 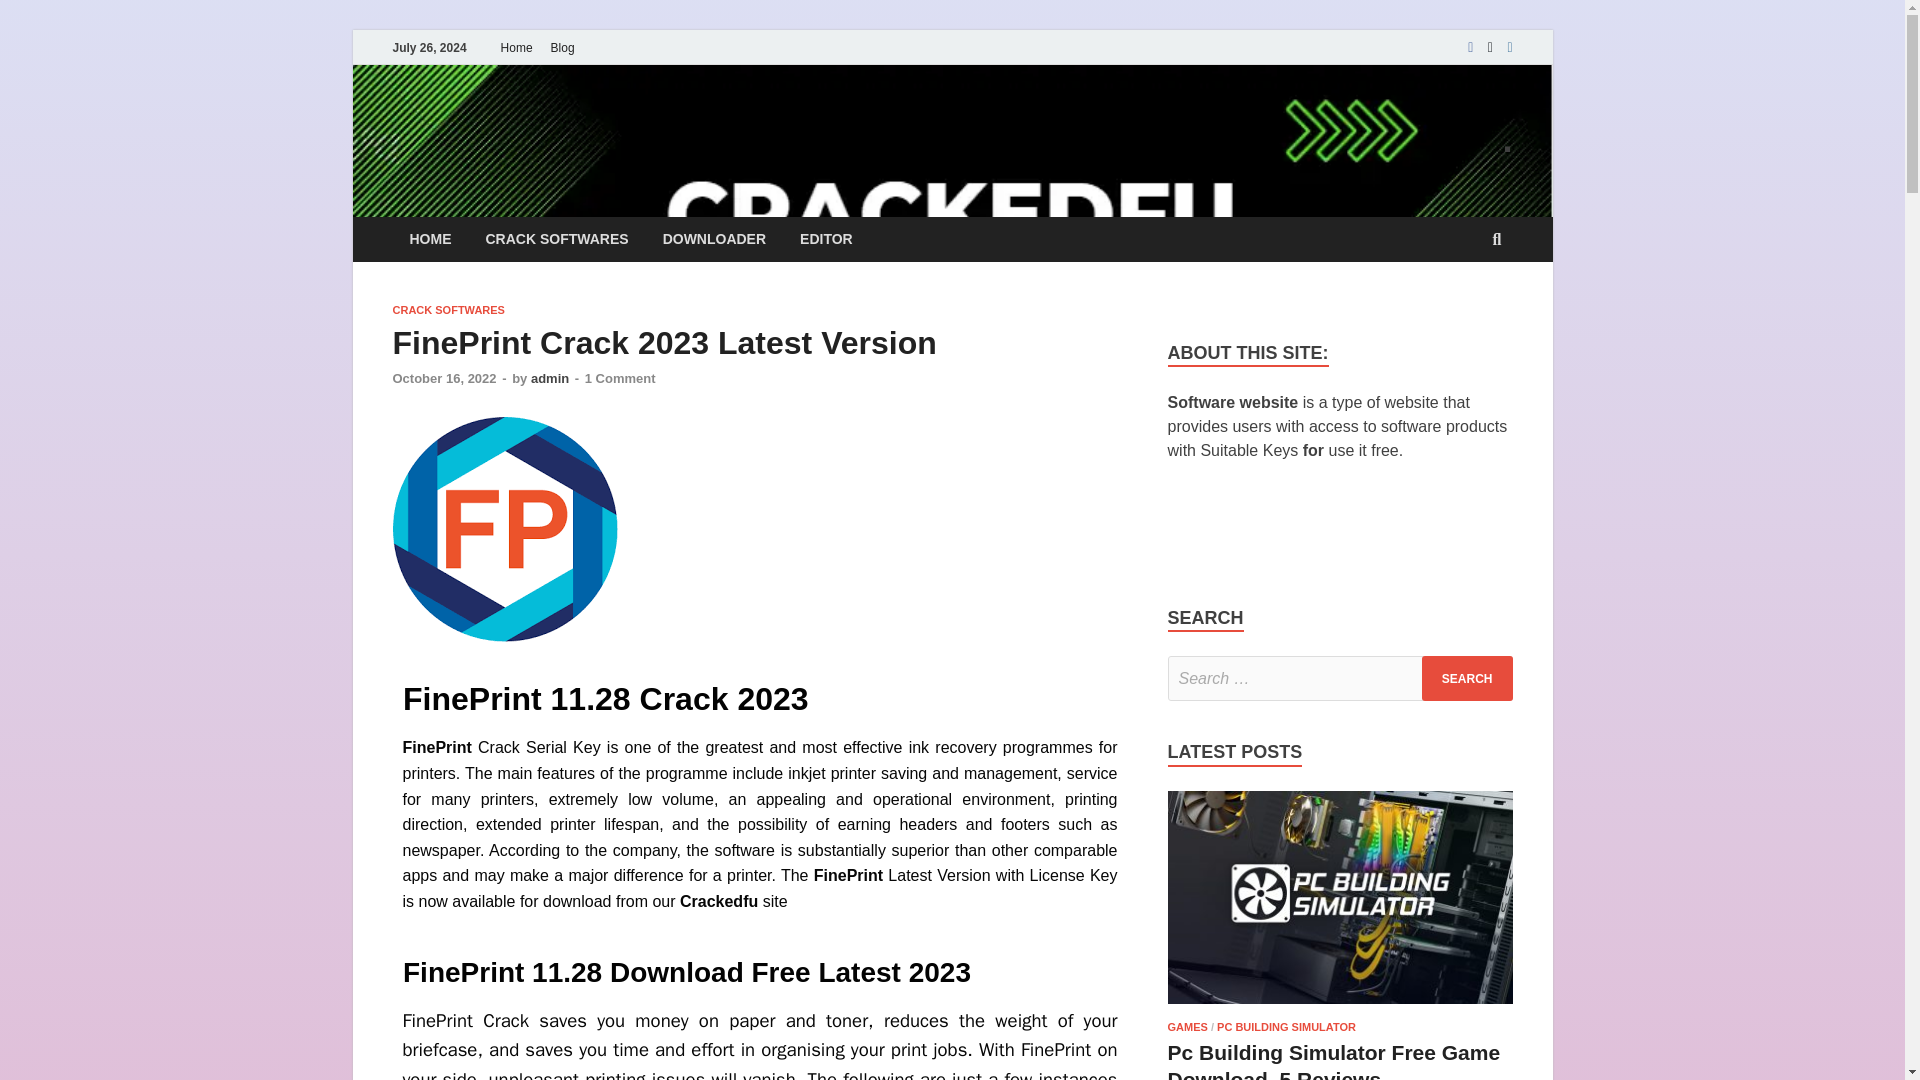 What do you see at coordinates (556, 240) in the screenshot?
I see `CRACK SOFTWARES` at bounding box center [556, 240].